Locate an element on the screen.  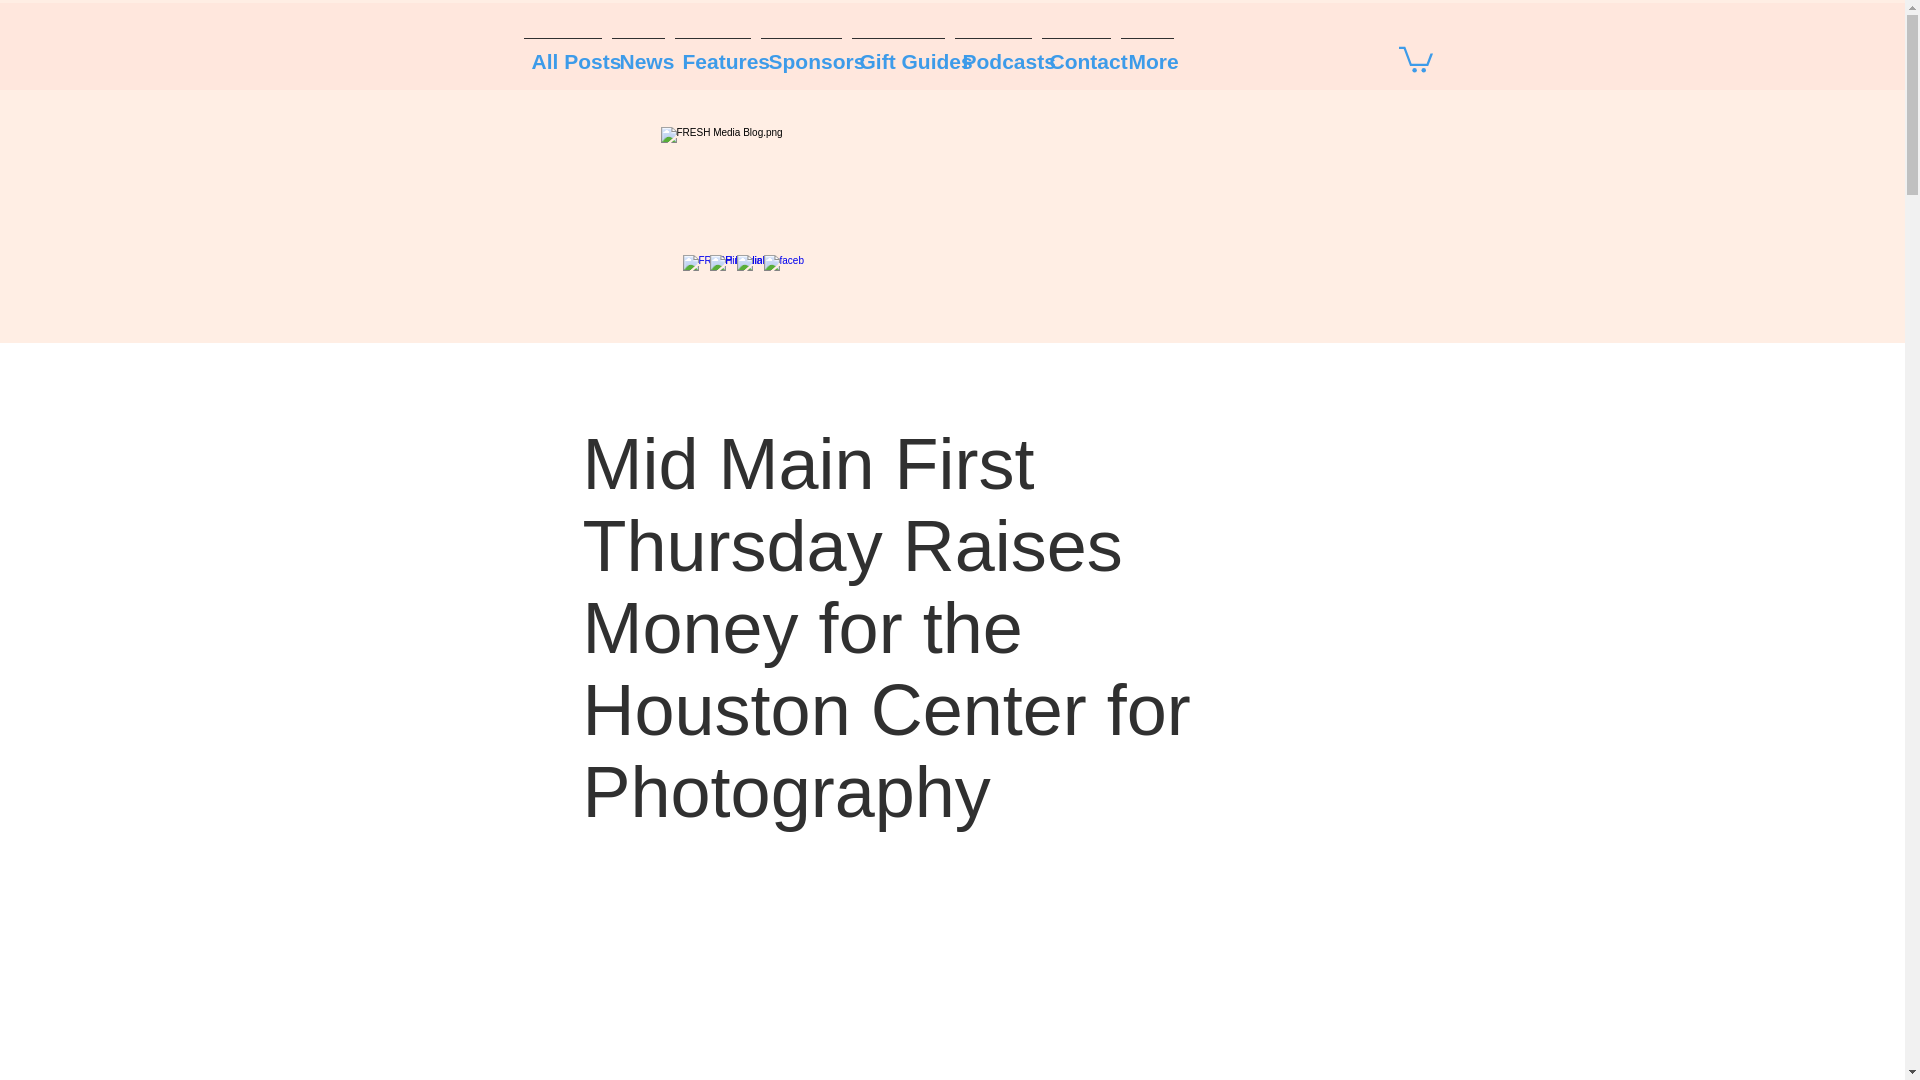
Sponsors is located at coordinates (801, 52).